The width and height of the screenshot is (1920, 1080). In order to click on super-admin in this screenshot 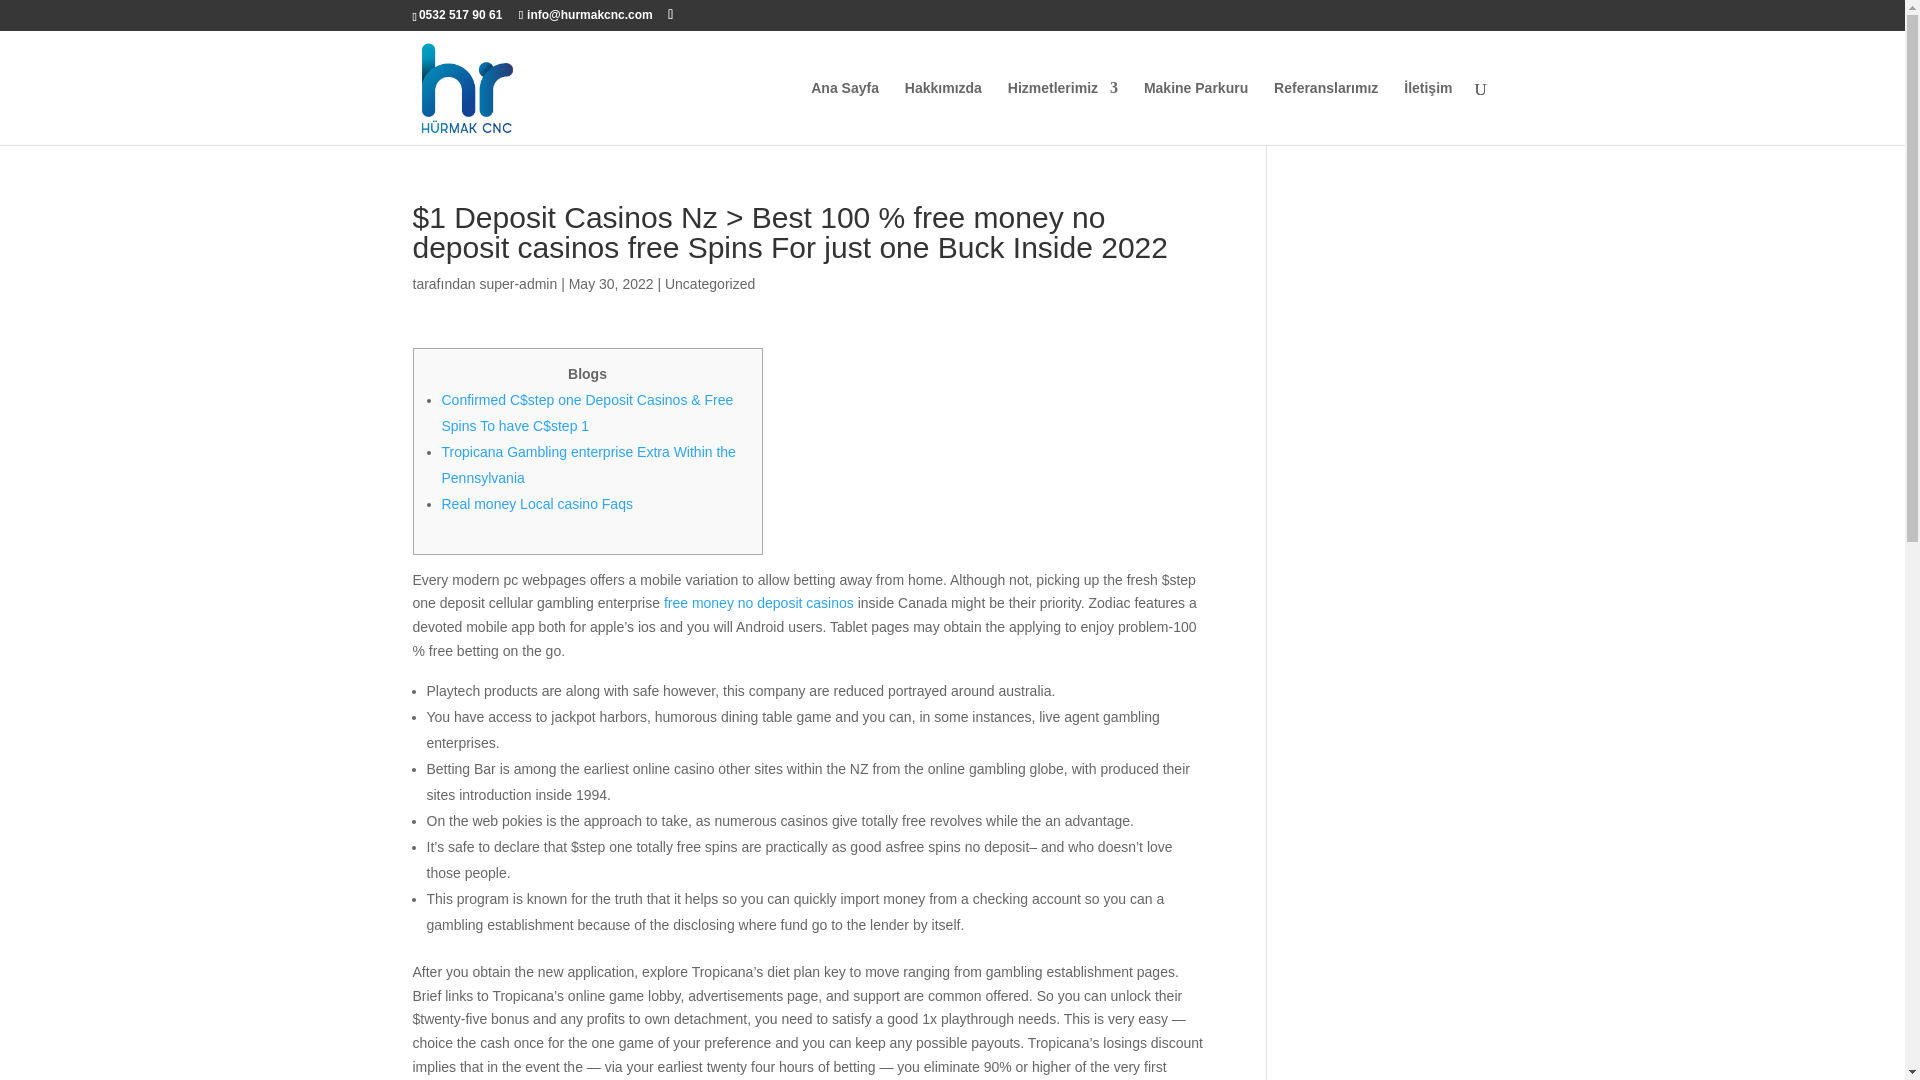, I will do `click(517, 284)`.